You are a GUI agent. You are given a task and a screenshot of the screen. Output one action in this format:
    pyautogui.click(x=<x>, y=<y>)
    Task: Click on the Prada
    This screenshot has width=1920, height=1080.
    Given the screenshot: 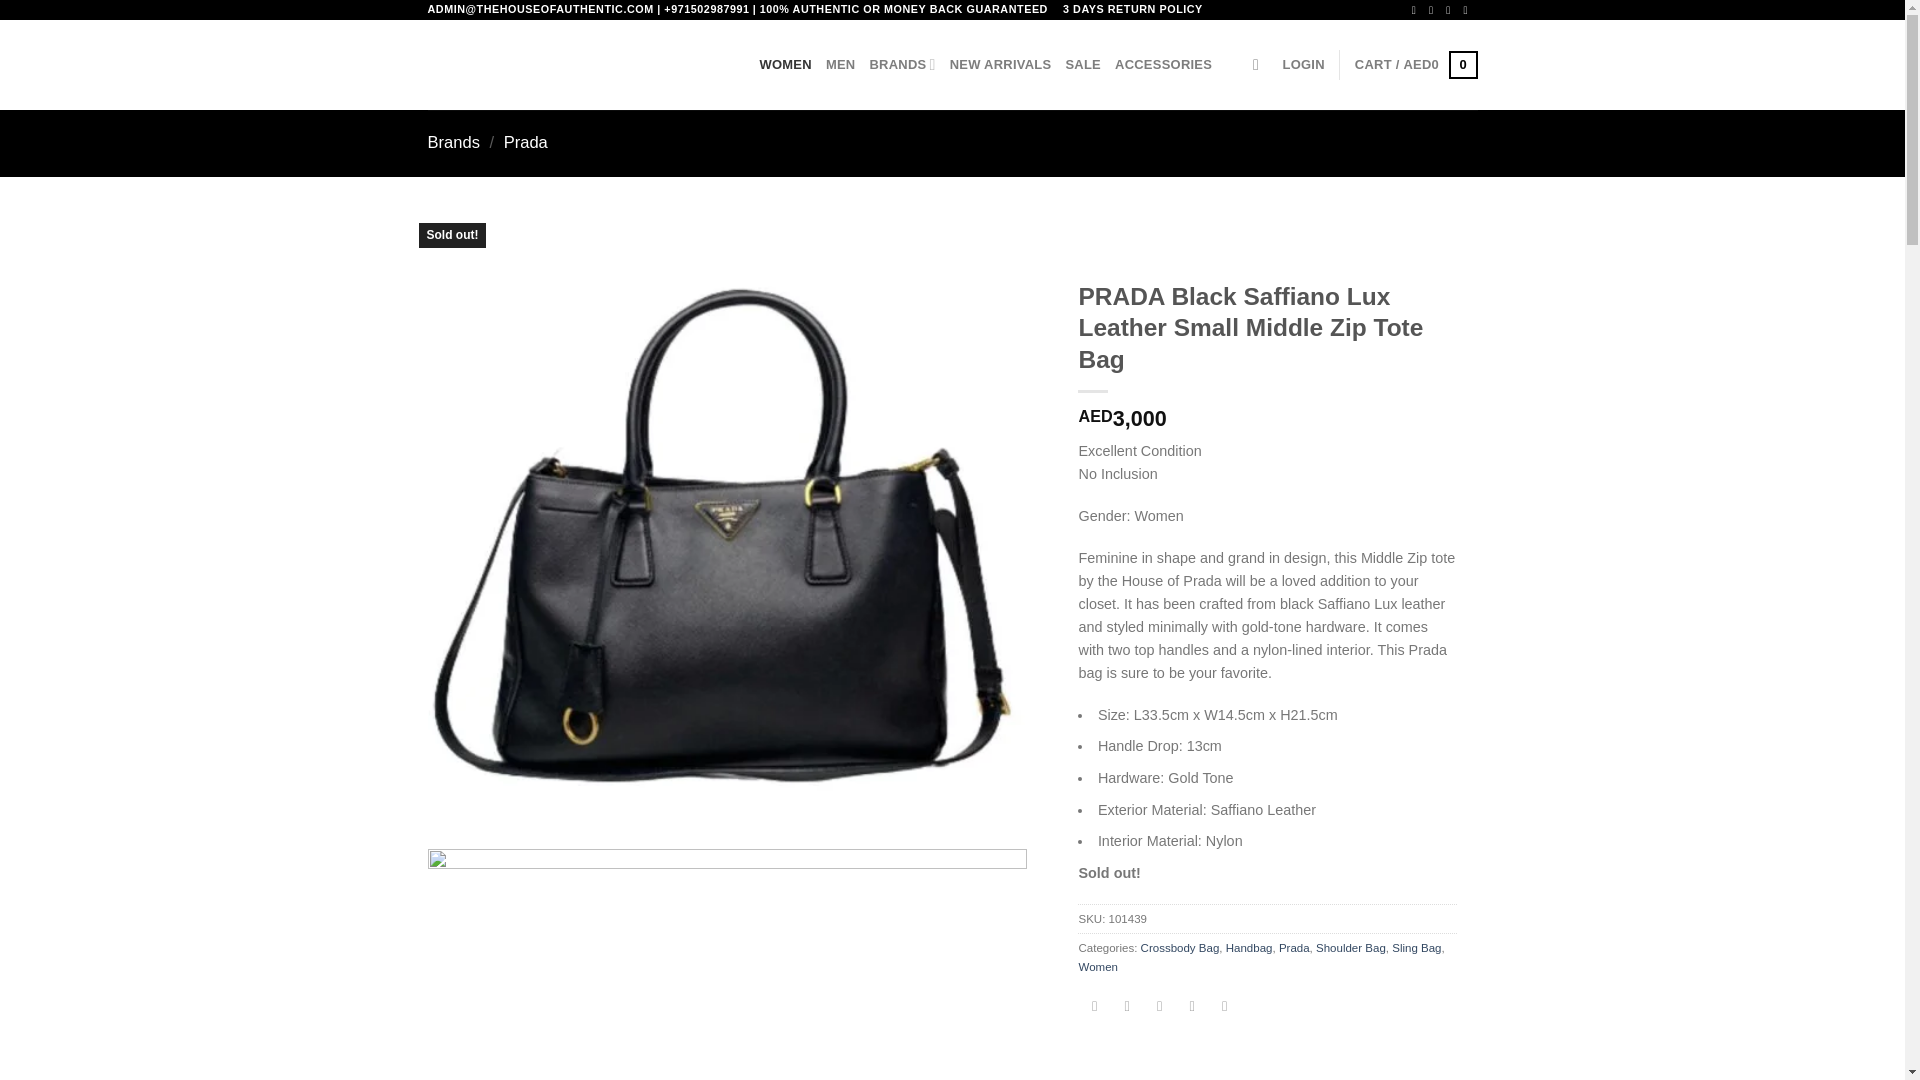 What is the action you would take?
    pyautogui.click(x=525, y=142)
    